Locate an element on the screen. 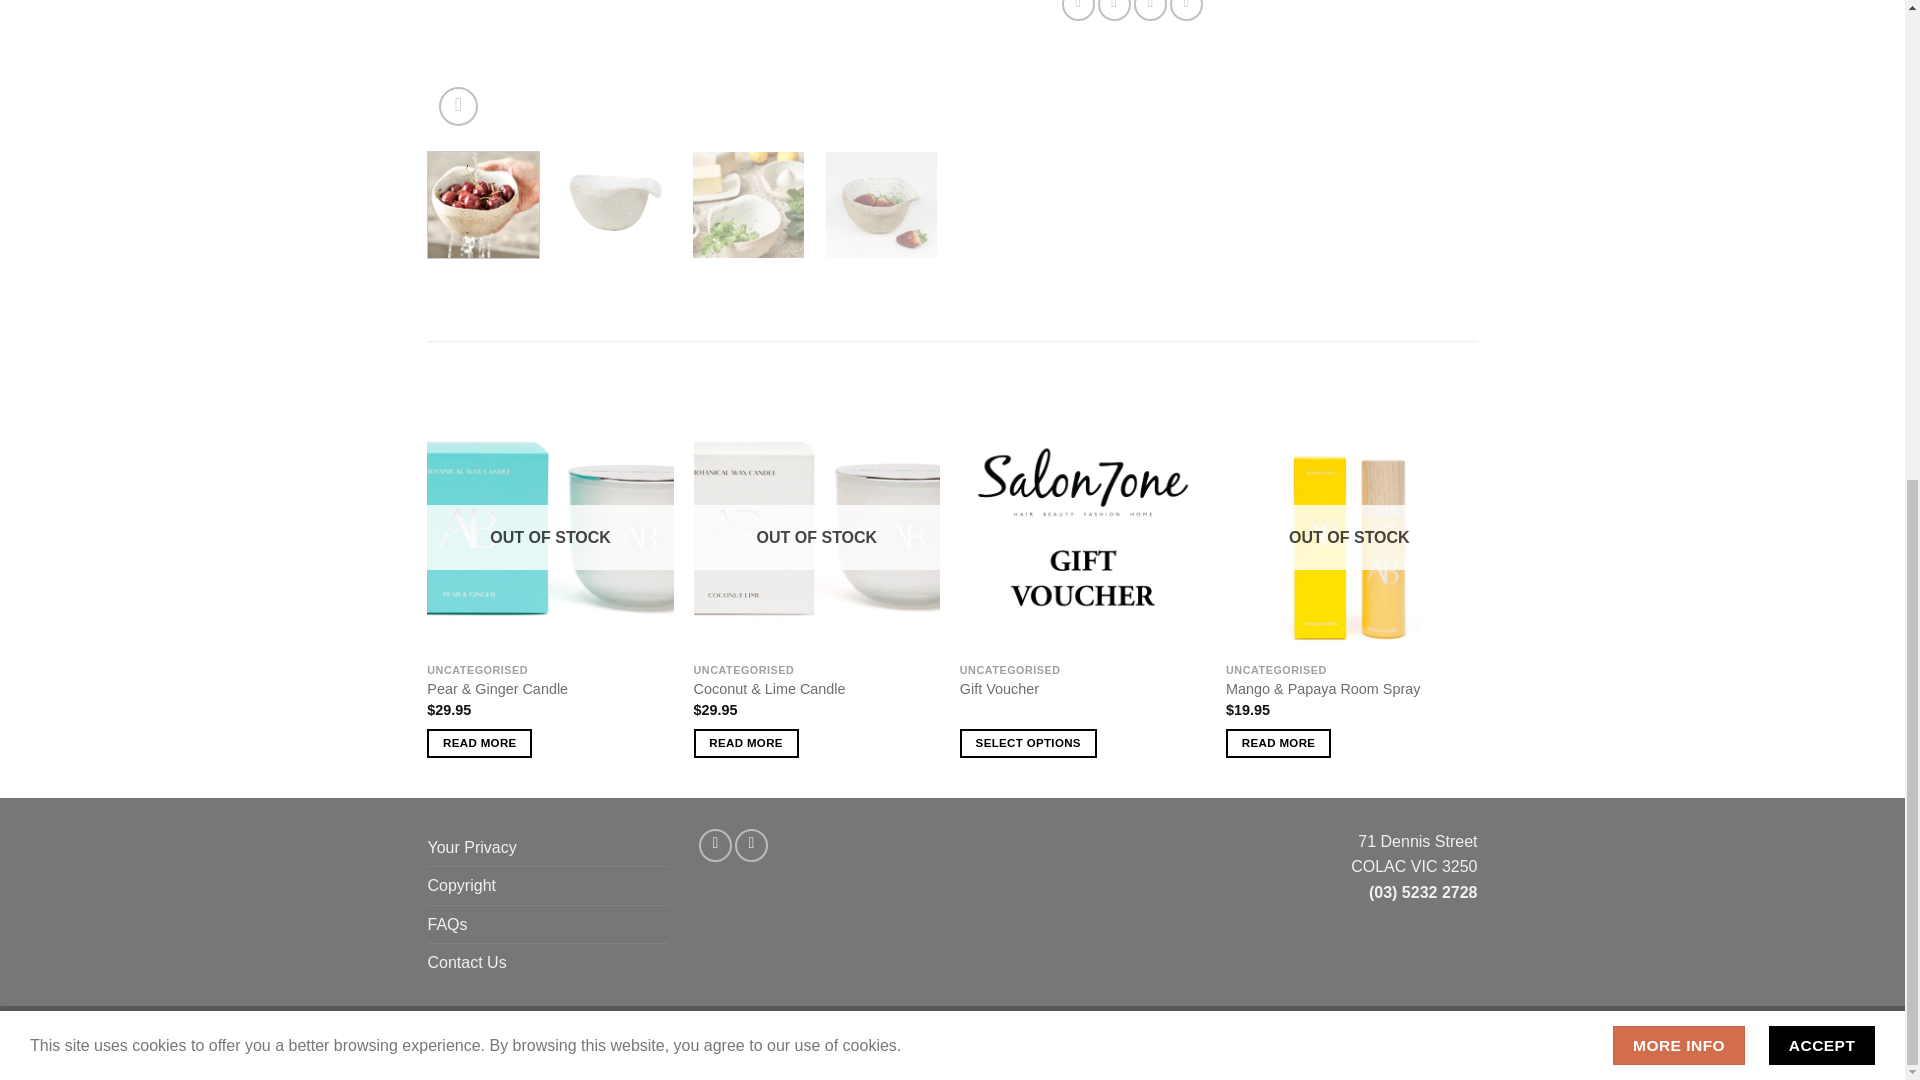  Pin on Pinterest is located at coordinates (1186, 10).